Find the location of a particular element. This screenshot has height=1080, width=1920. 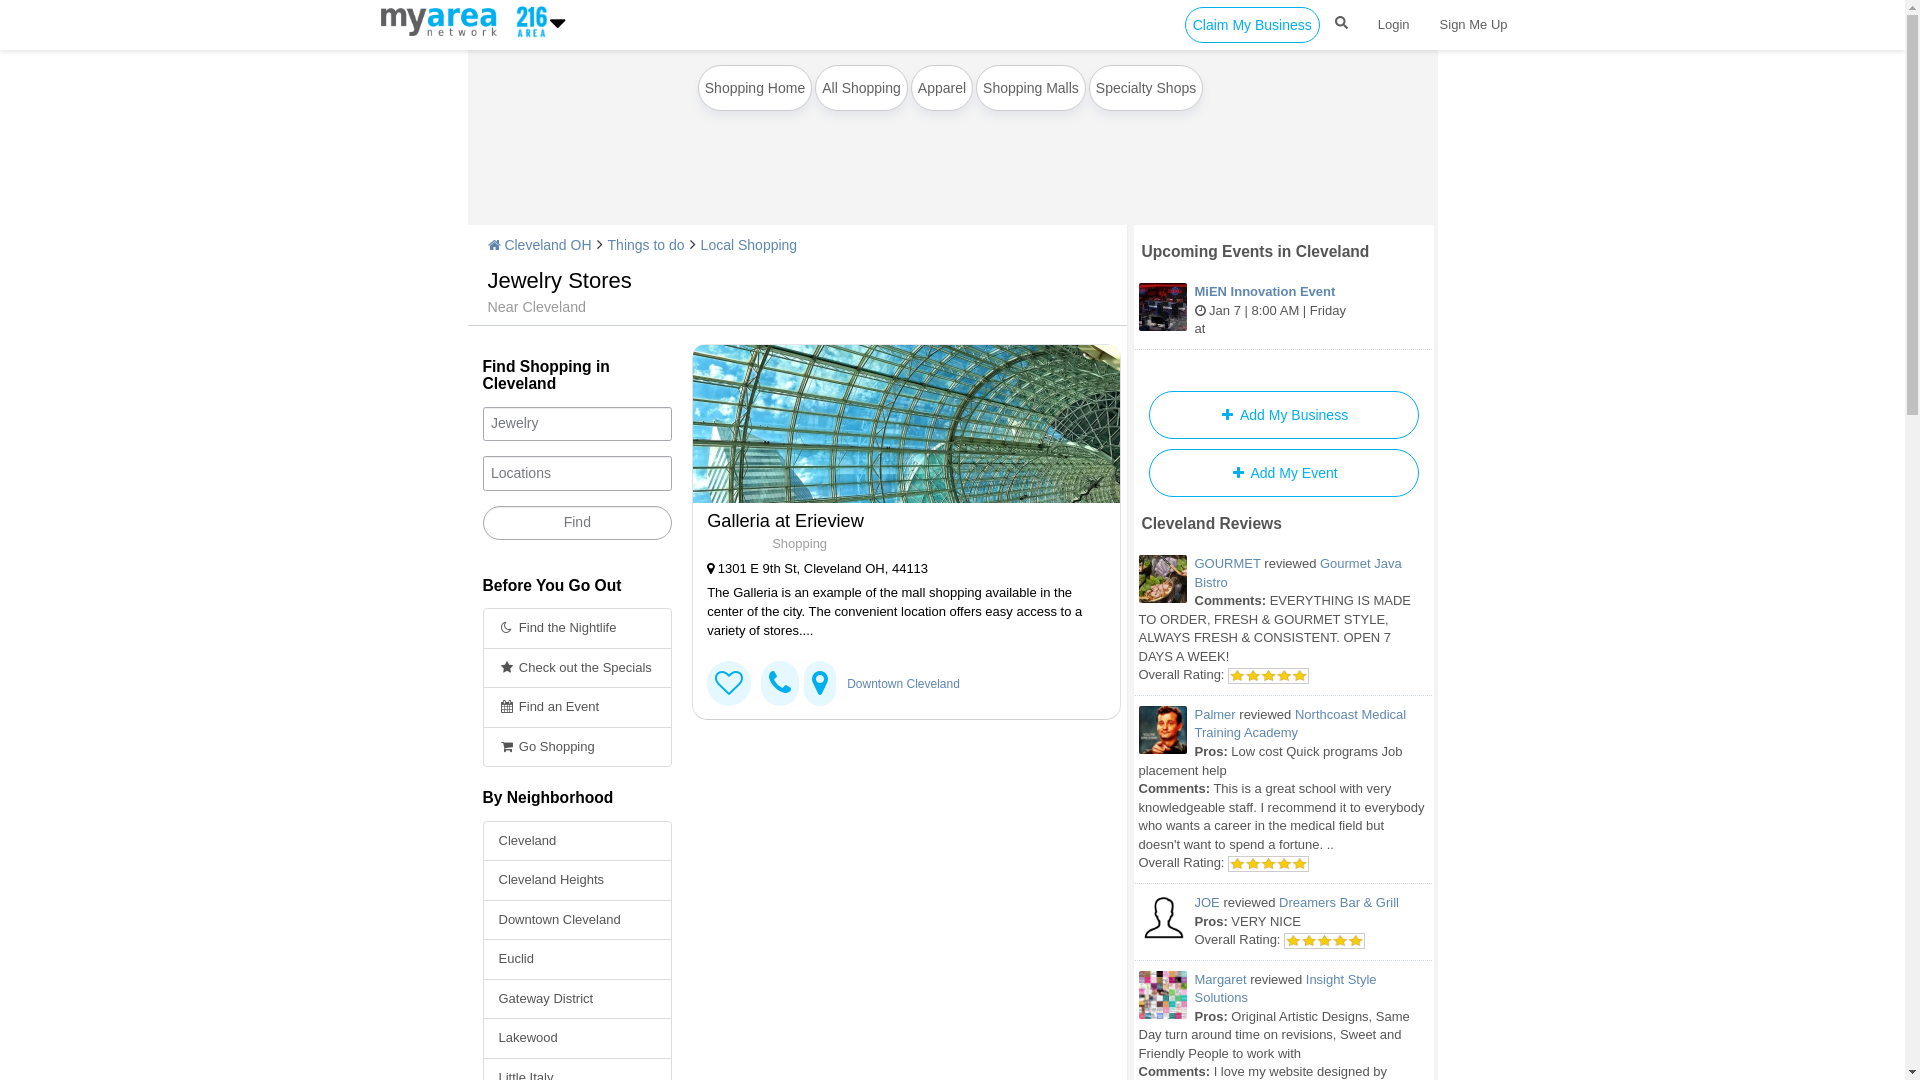

Go Shopping is located at coordinates (577, 748).